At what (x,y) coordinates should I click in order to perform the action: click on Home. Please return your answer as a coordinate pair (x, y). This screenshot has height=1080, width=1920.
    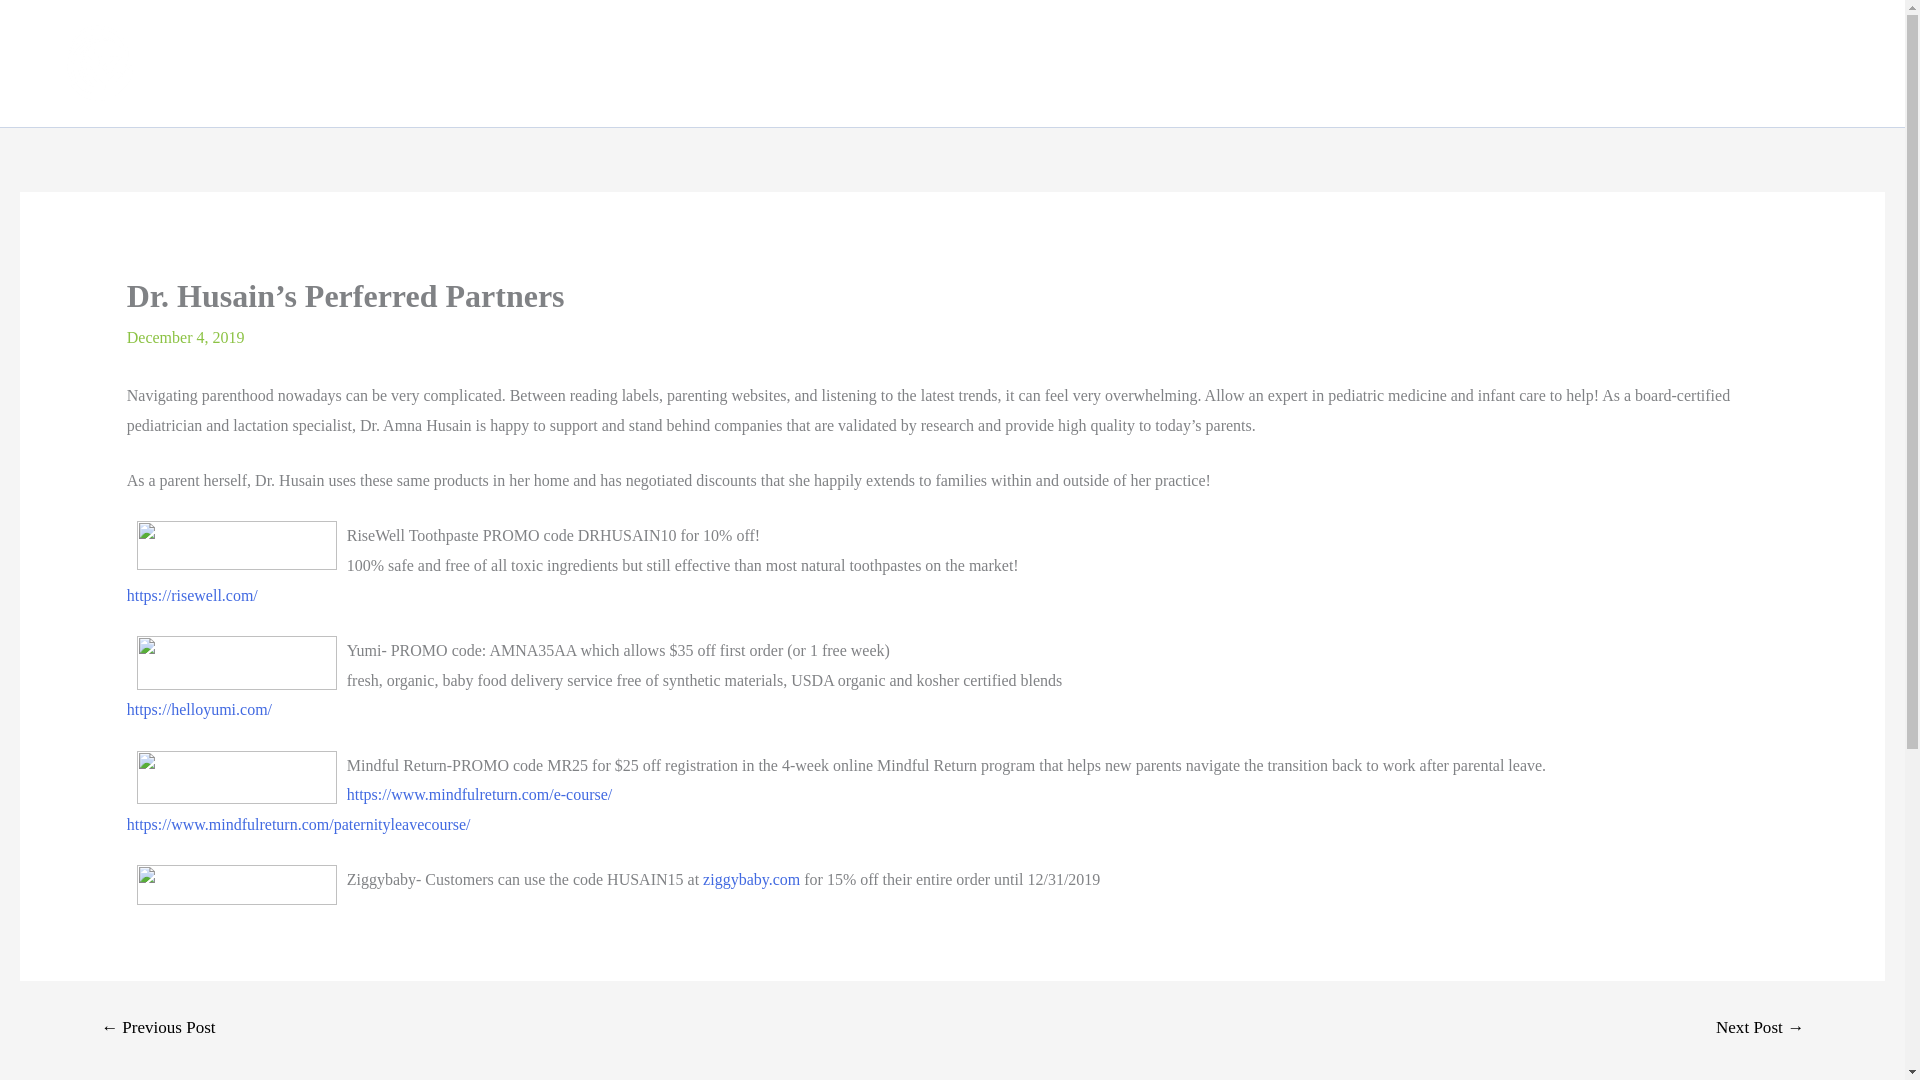
    Looking at the image, I should click on (1282, 63).